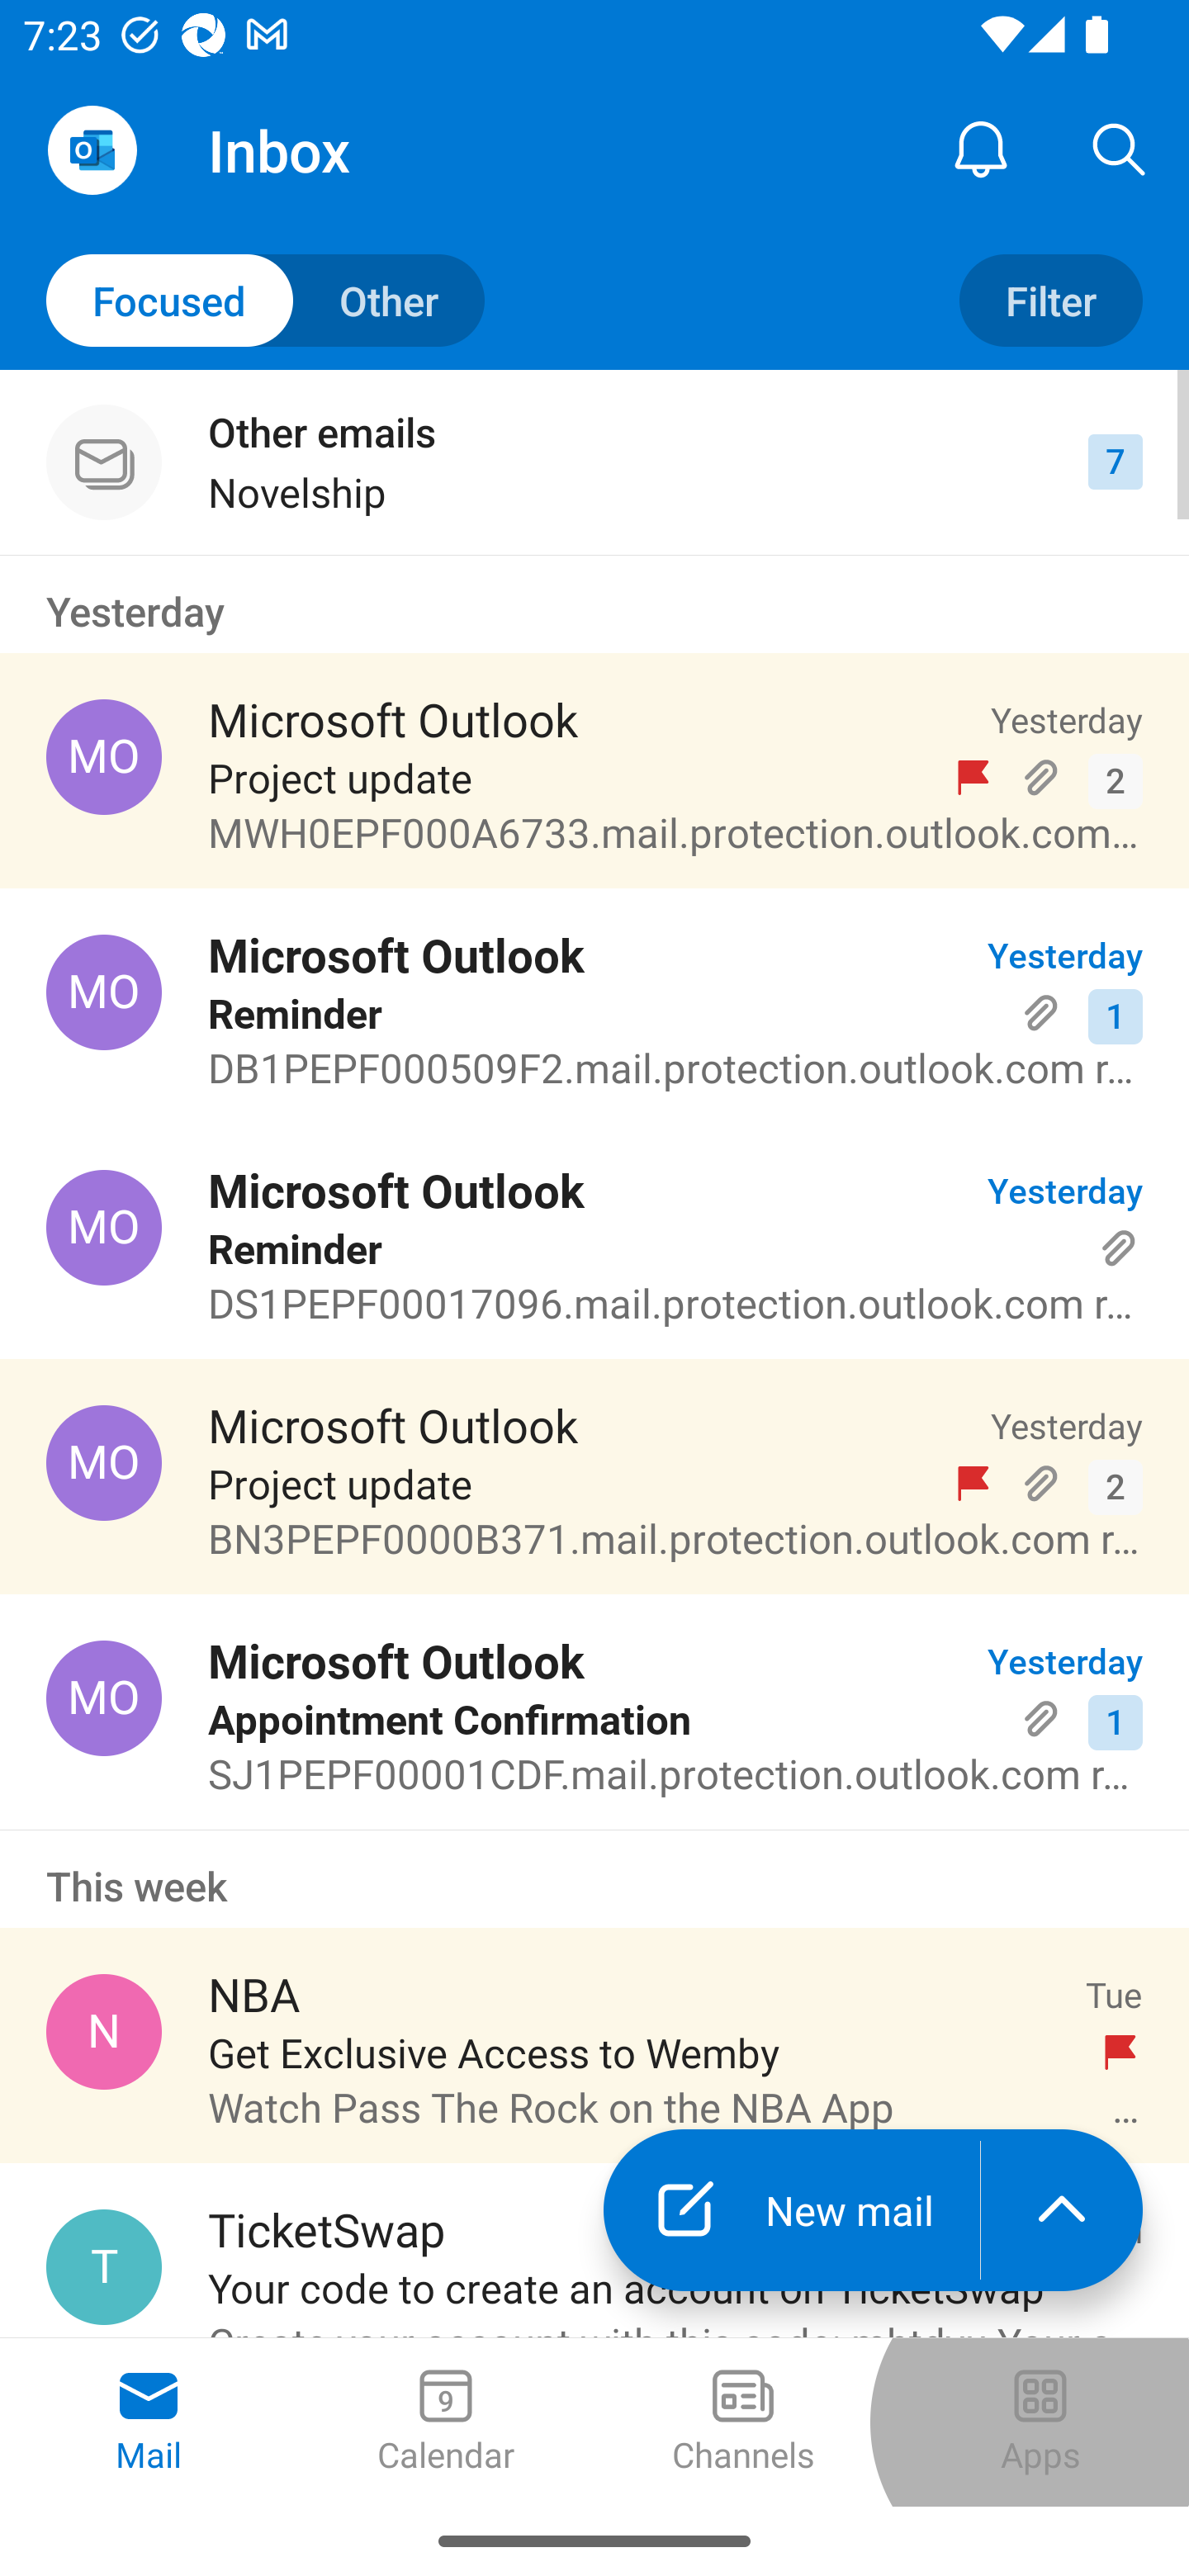 This screenshot has height=2576, width=1189. Describe the element at coordinates (266, 301) in the screenshot. I see `Toggle to other mails` at that location.